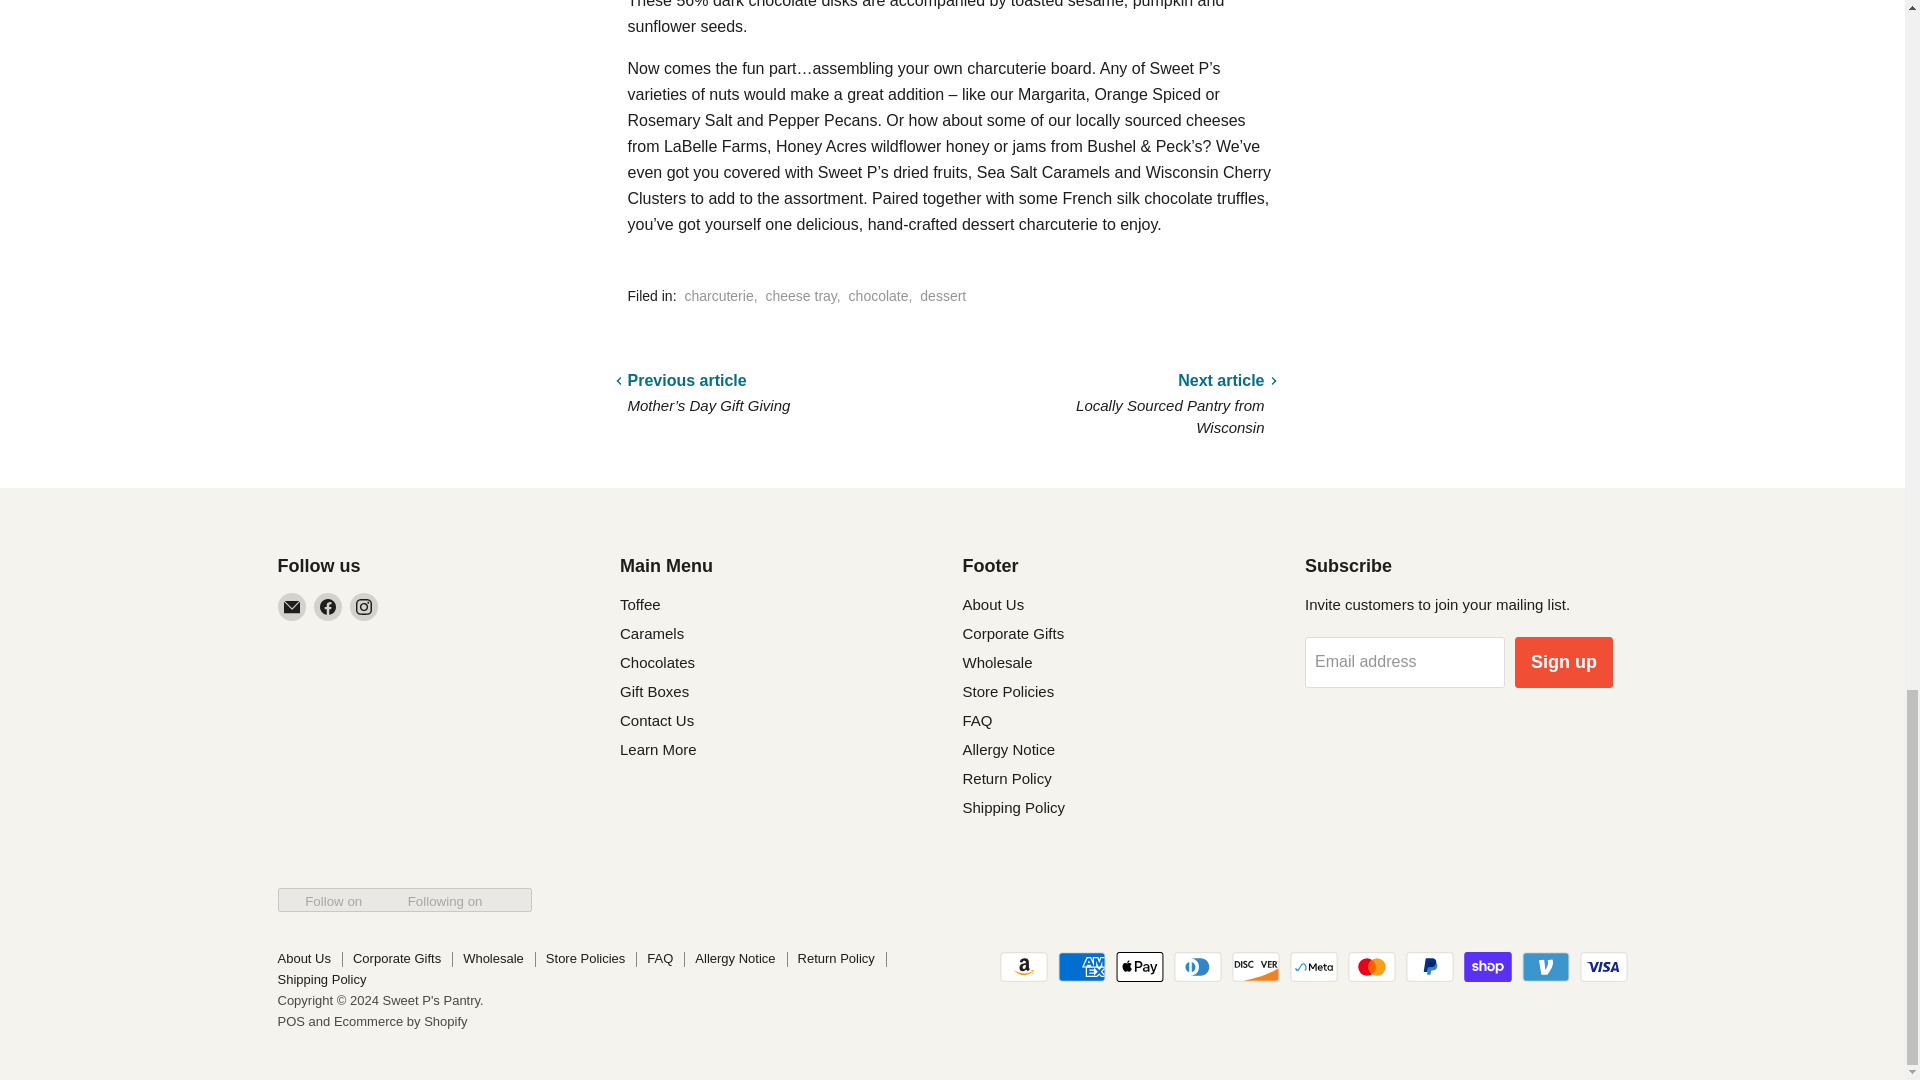 The width and height of the screenshot is (1920, 1080). Describe the element at coordinates (942, 296) in the screenshot. I see `Show articles tagged dessert` at that location.